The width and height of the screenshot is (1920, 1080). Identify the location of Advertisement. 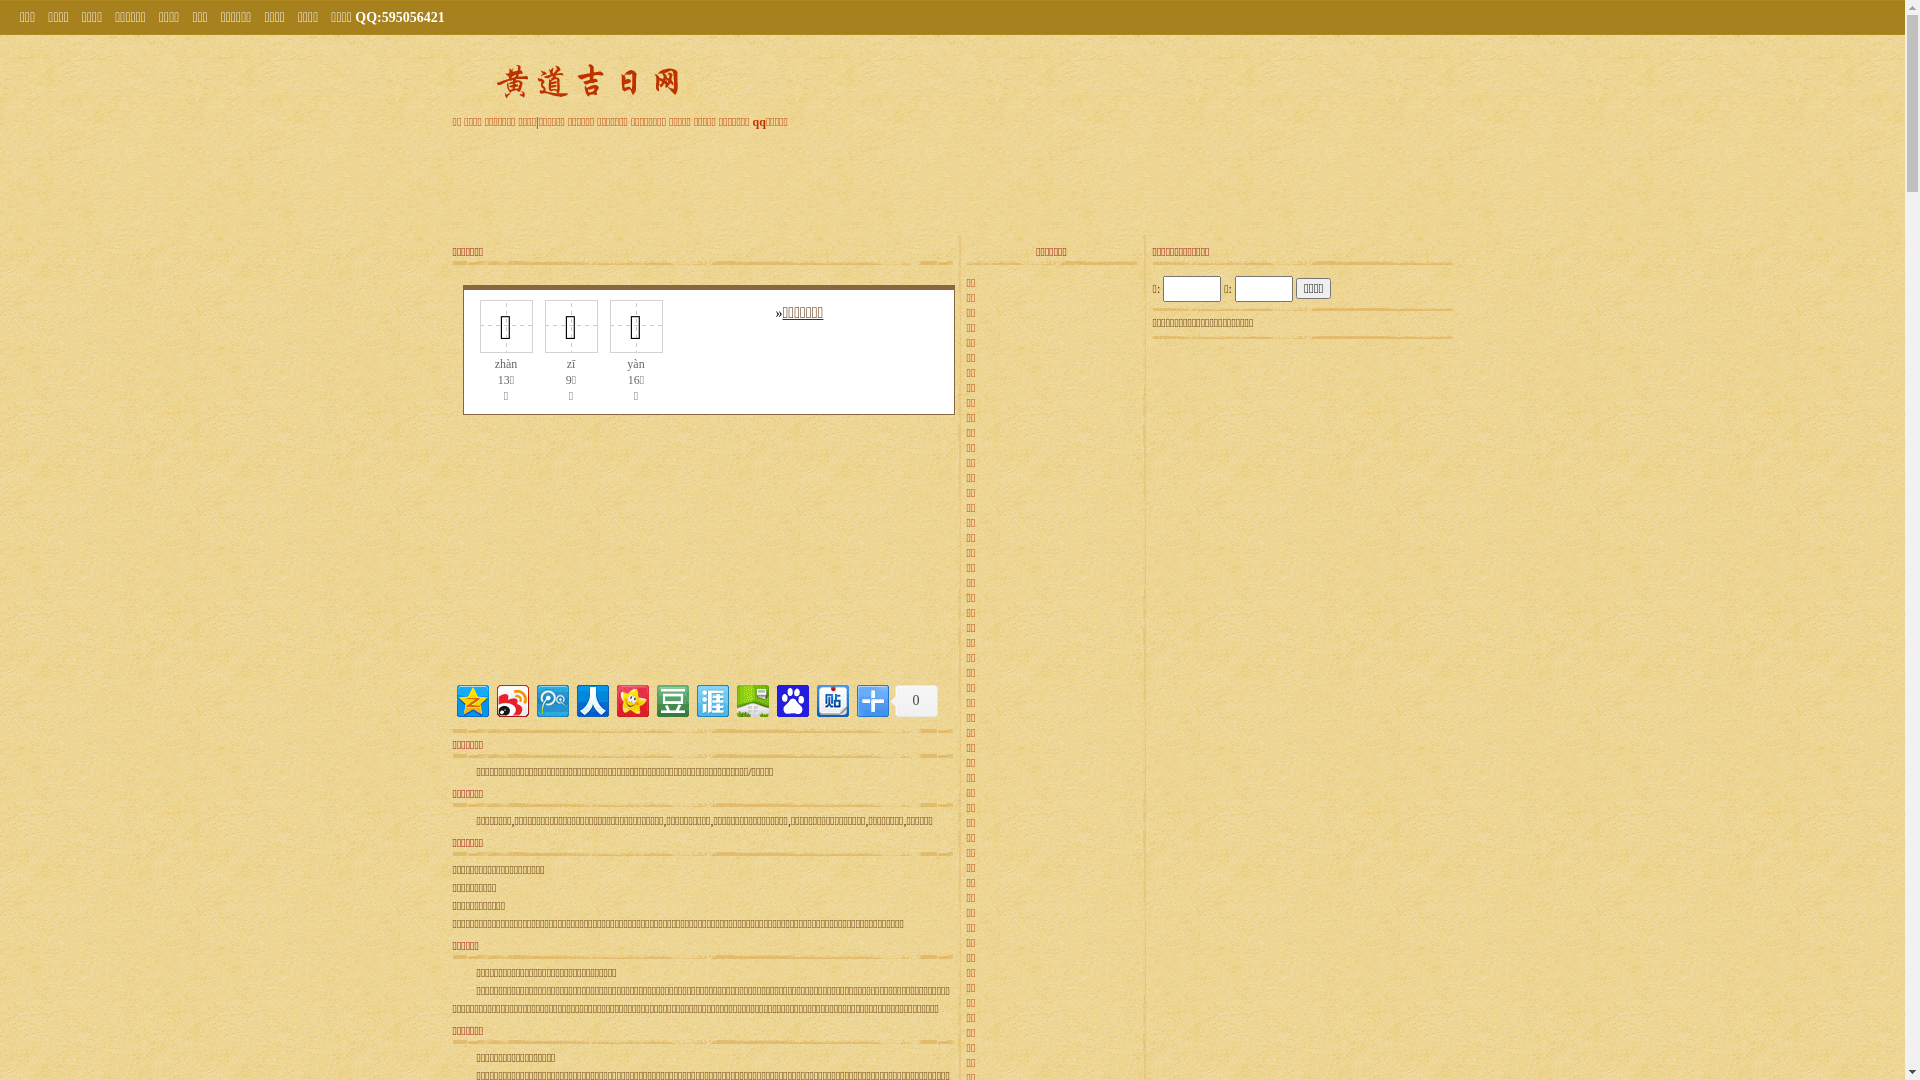
(1302, 719).